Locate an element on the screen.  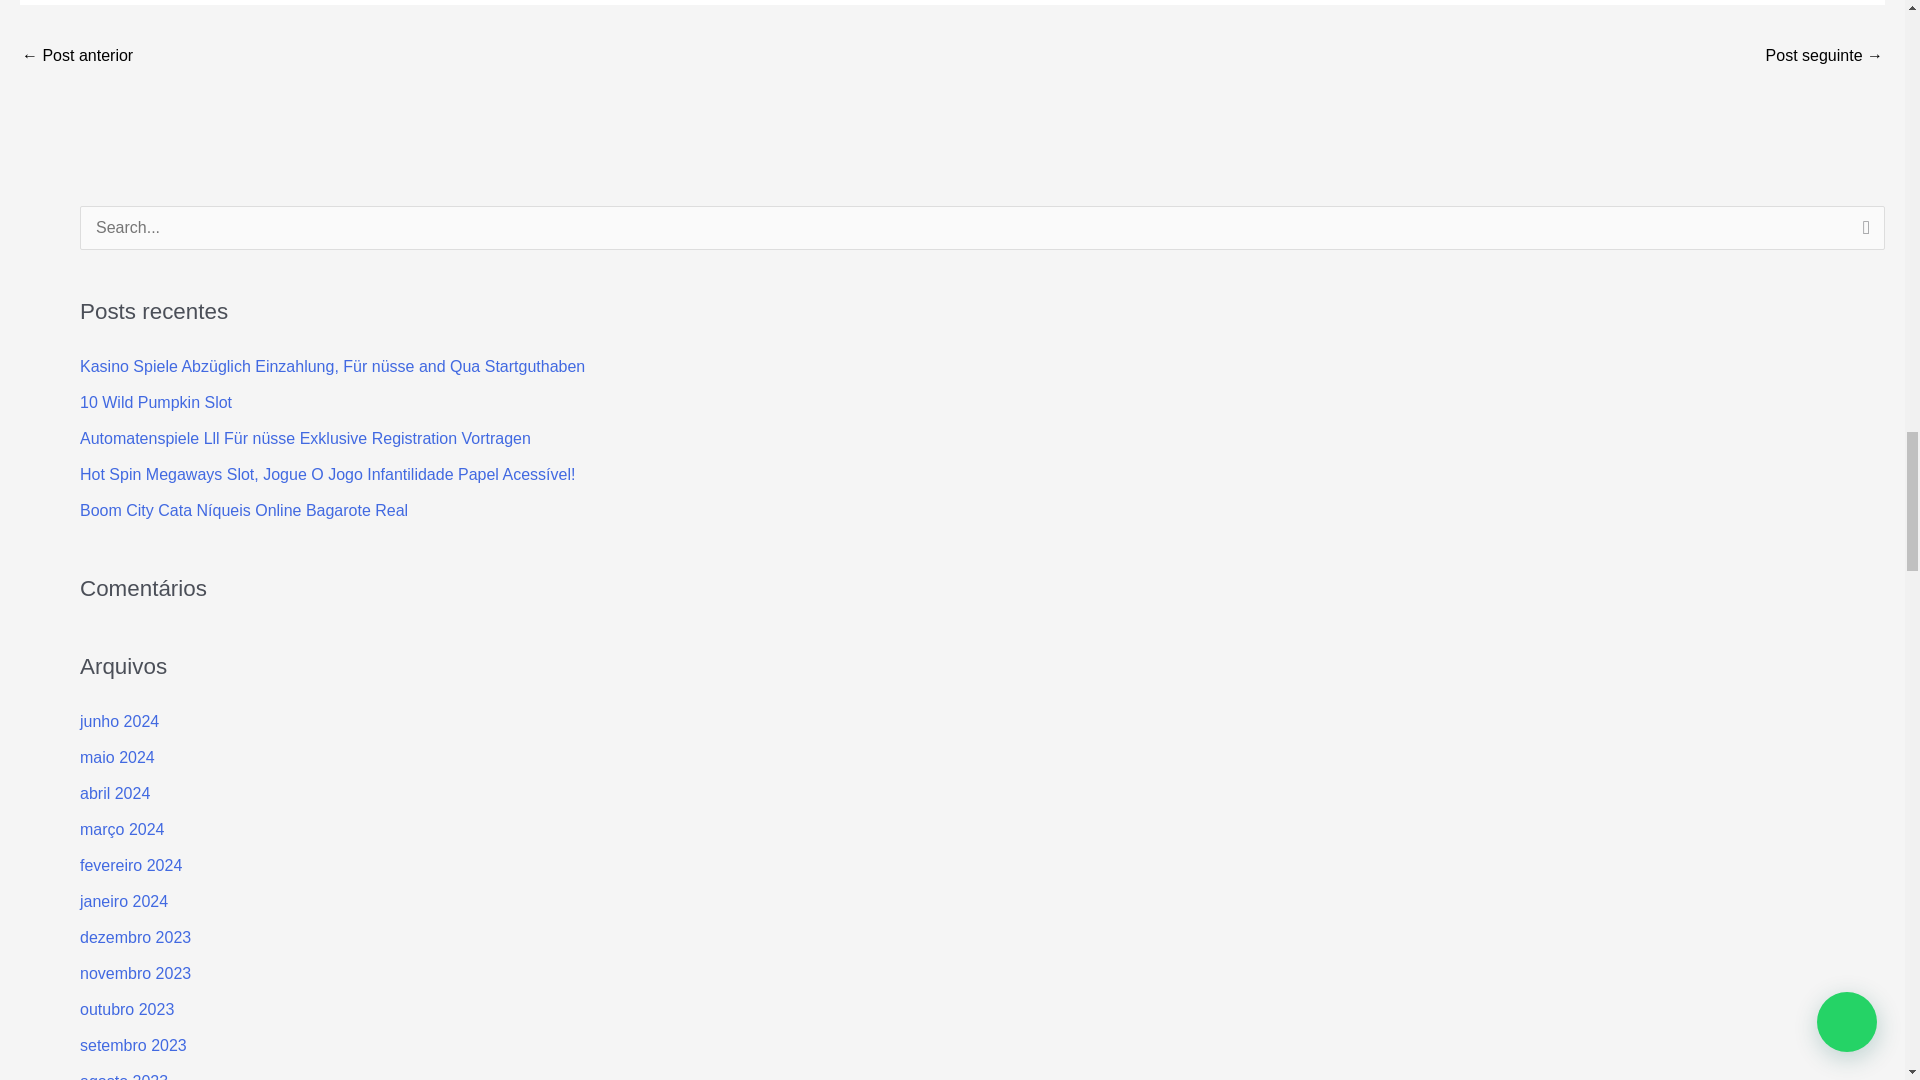
junho 2024 is located at coordinates (120, 721).